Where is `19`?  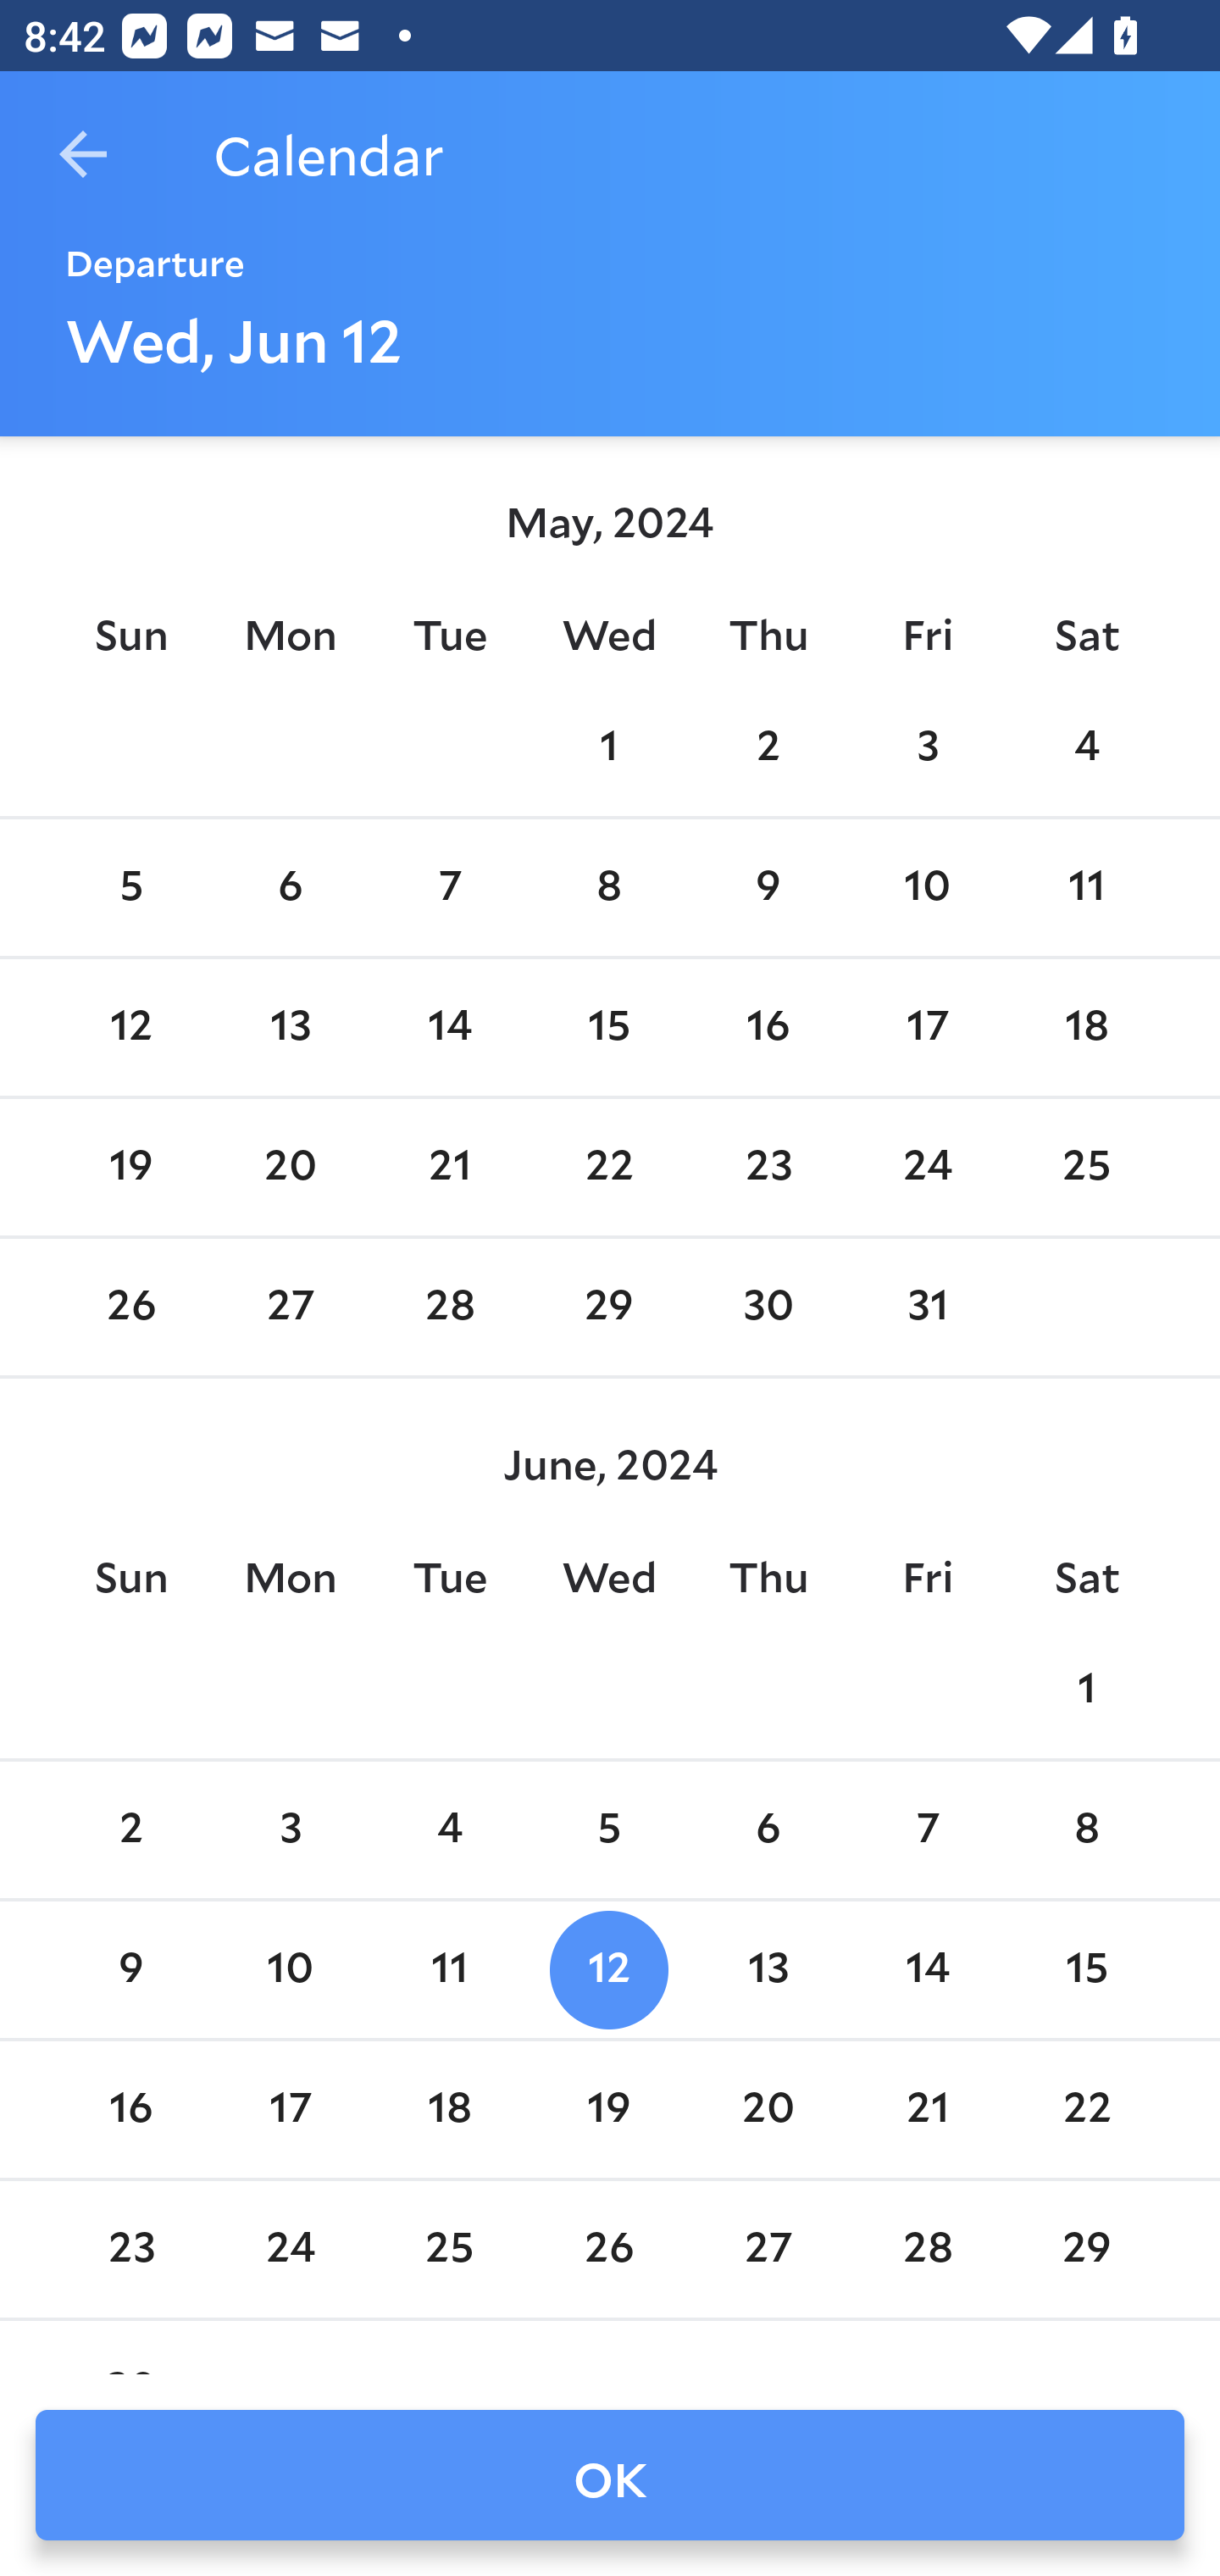 19 is located at coordinates (130, 1167).